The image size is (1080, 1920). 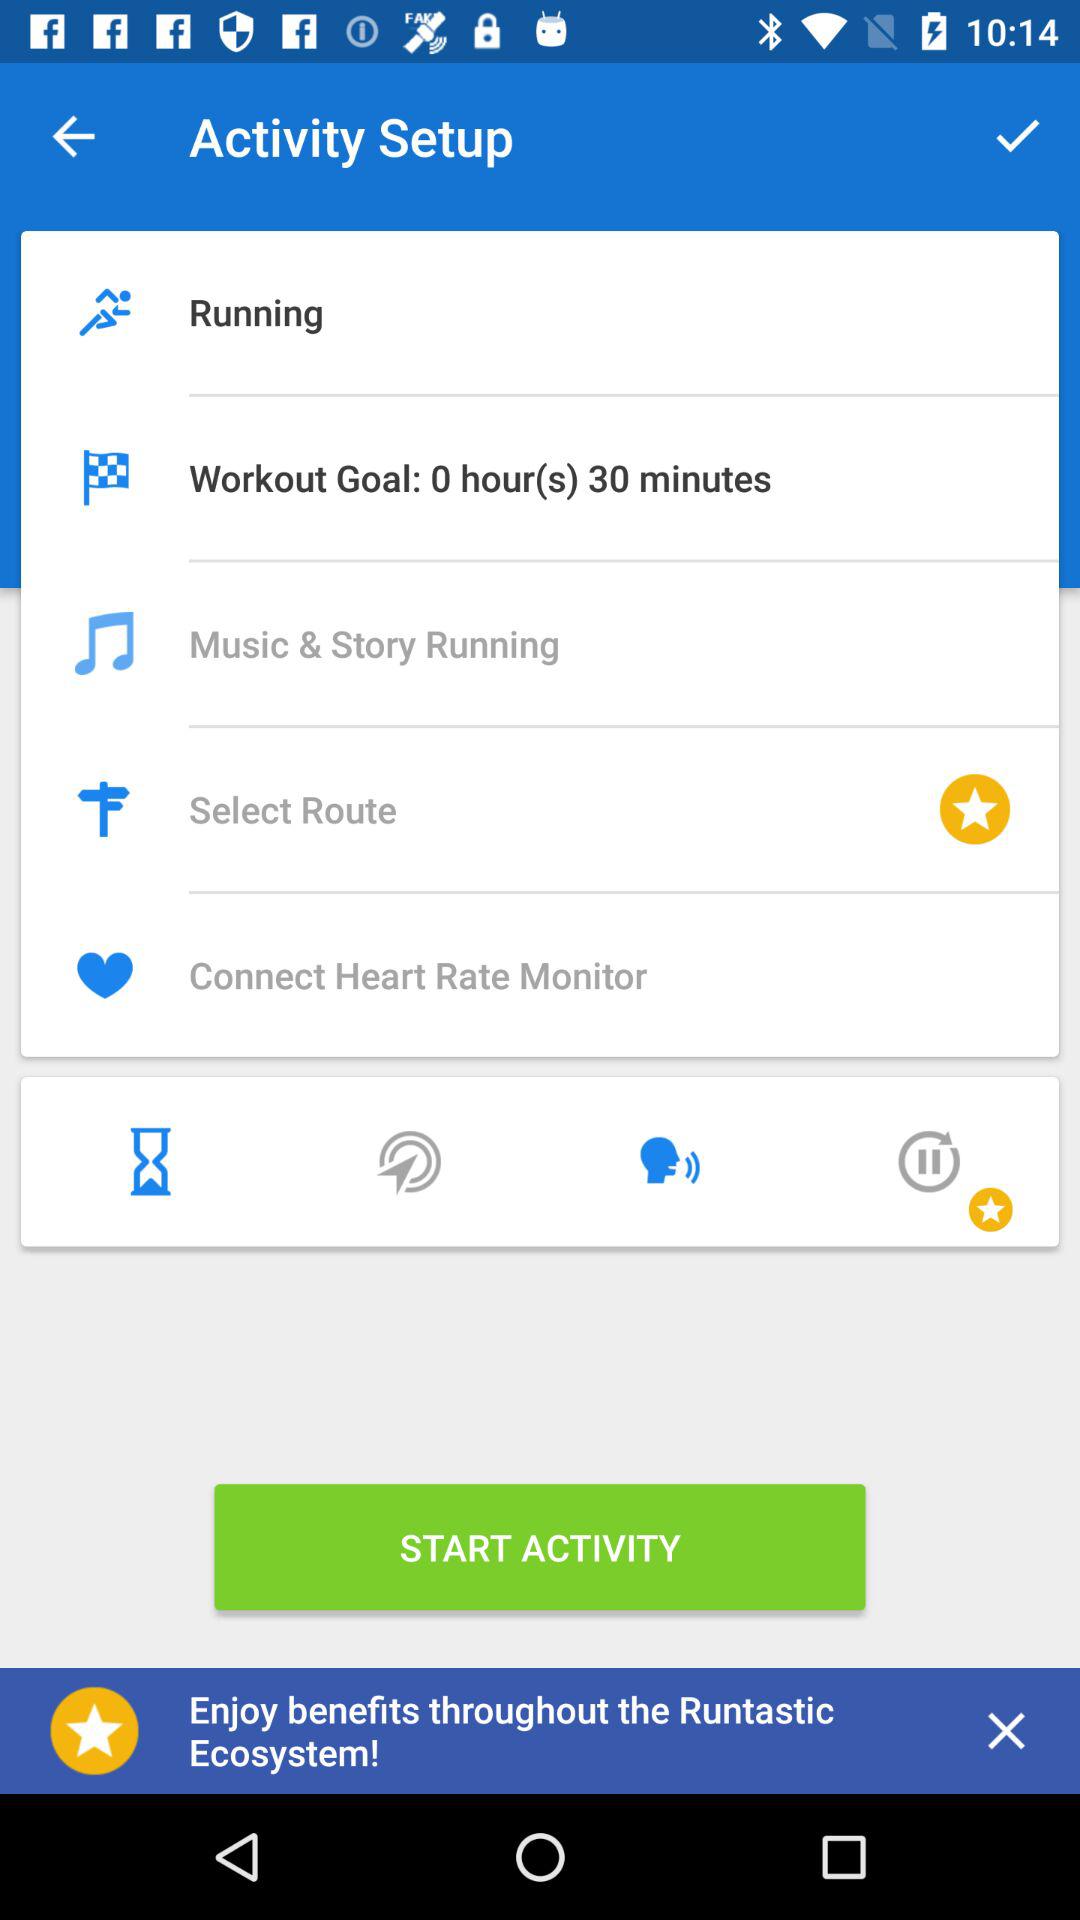 What do you see at coordinates (73, 136) in the screenshot?
I see `press the icon to the left of the activity setup` at bounding box center [73, 136].